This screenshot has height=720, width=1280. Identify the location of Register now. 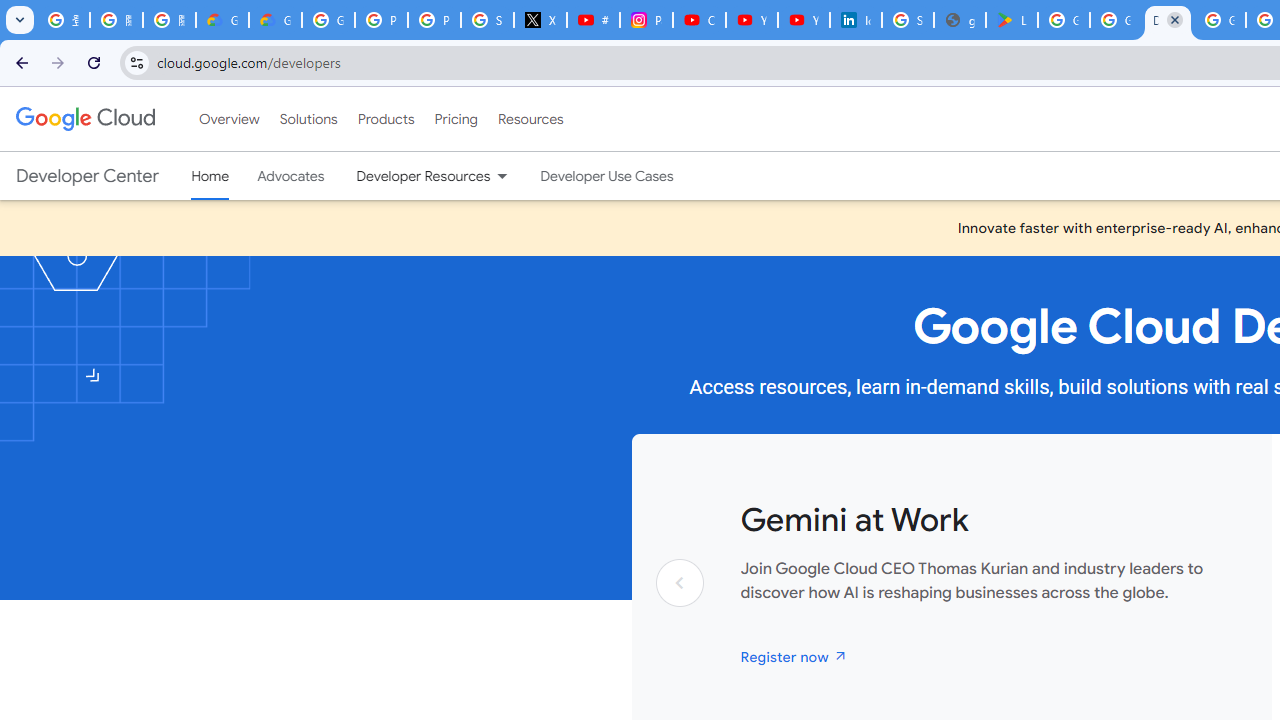
(794, 656).